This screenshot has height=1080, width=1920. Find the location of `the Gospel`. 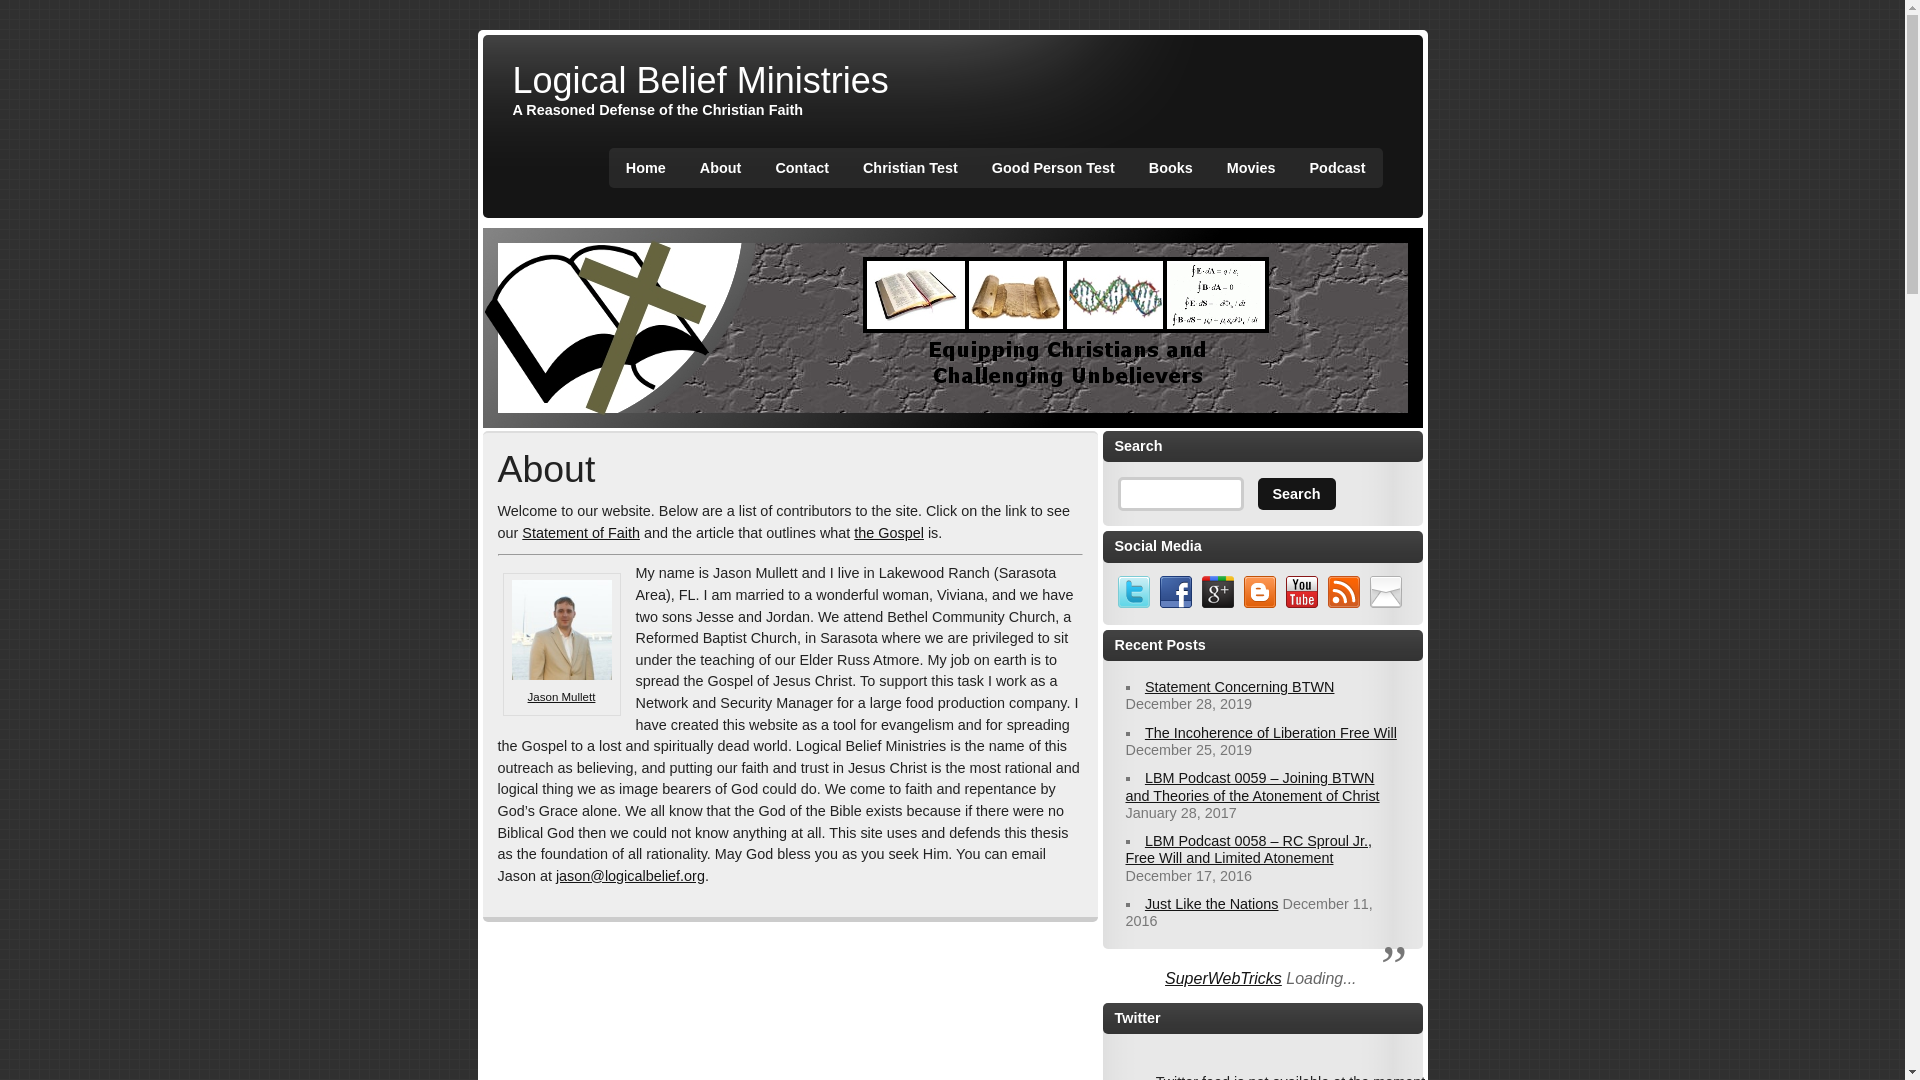

the Gospel is located at coordinates (888, 532).